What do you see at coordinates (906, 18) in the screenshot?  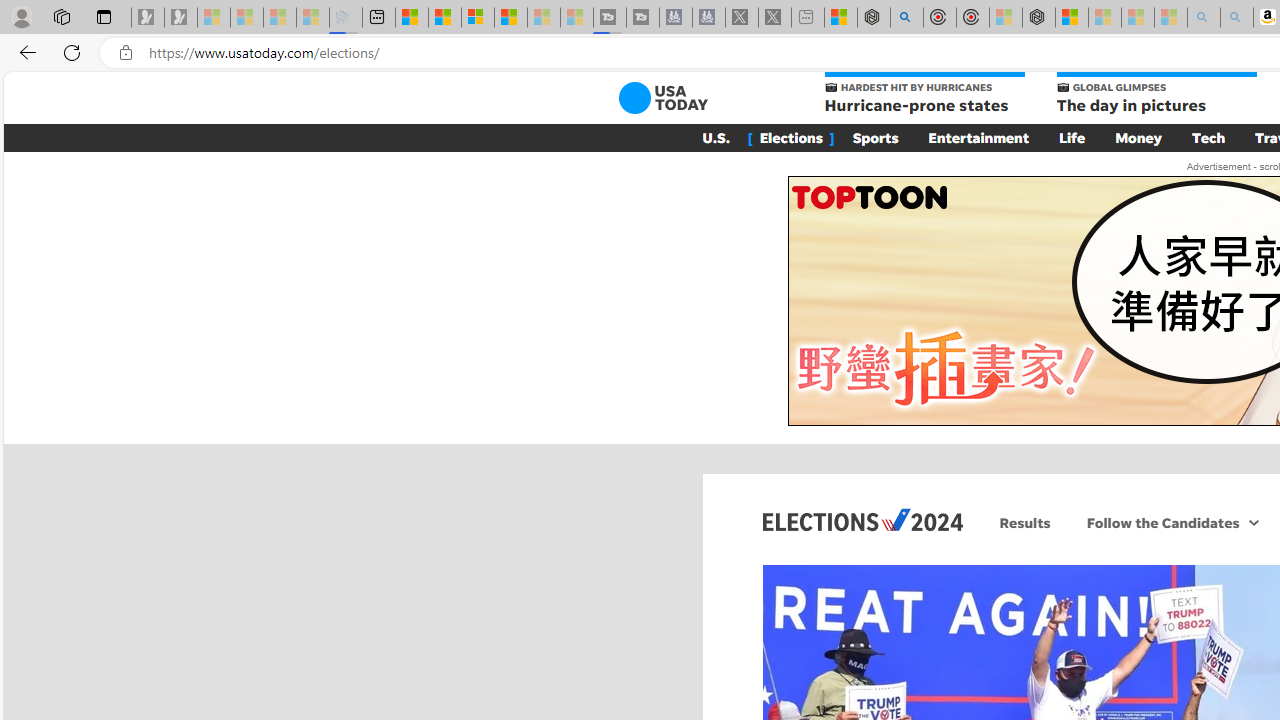 I see `poe - Search` at bounding box center [906, 18].